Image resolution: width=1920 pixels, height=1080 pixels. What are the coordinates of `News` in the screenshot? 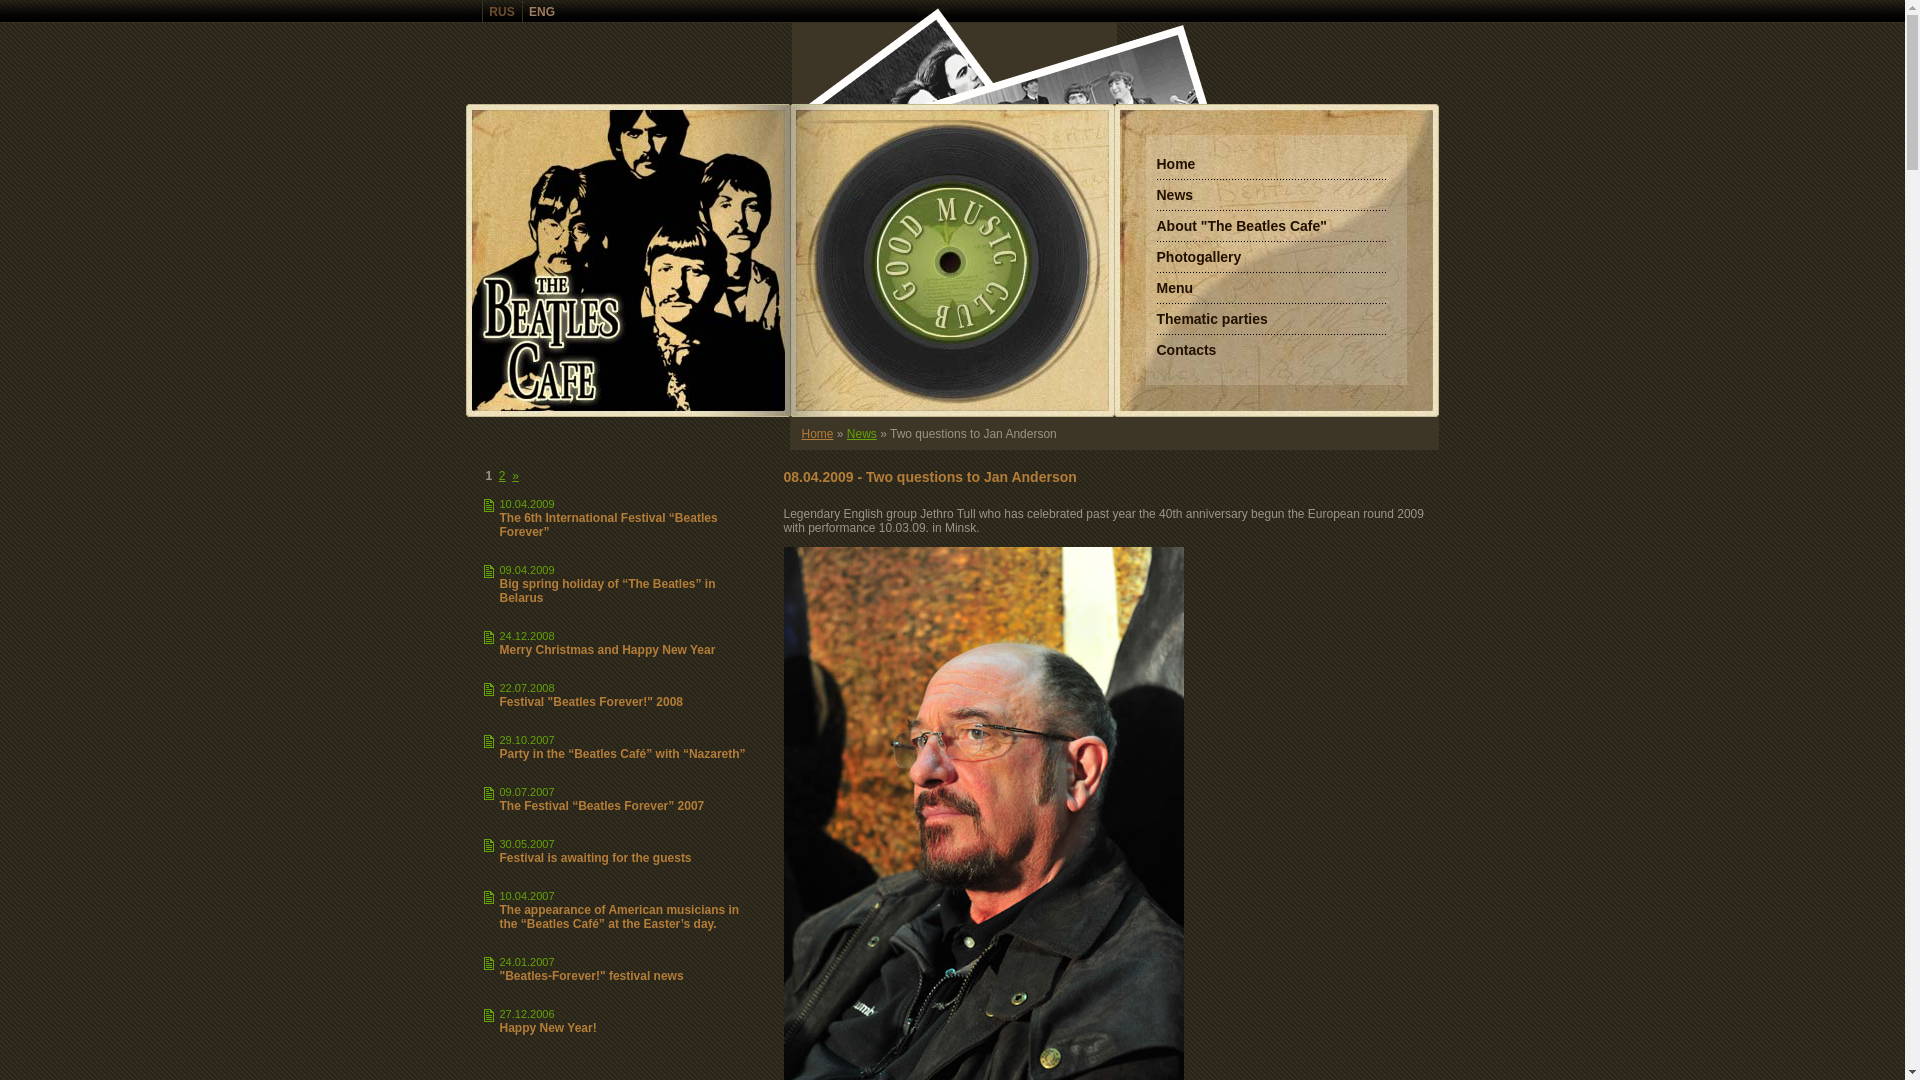 It's located at (862, 433).